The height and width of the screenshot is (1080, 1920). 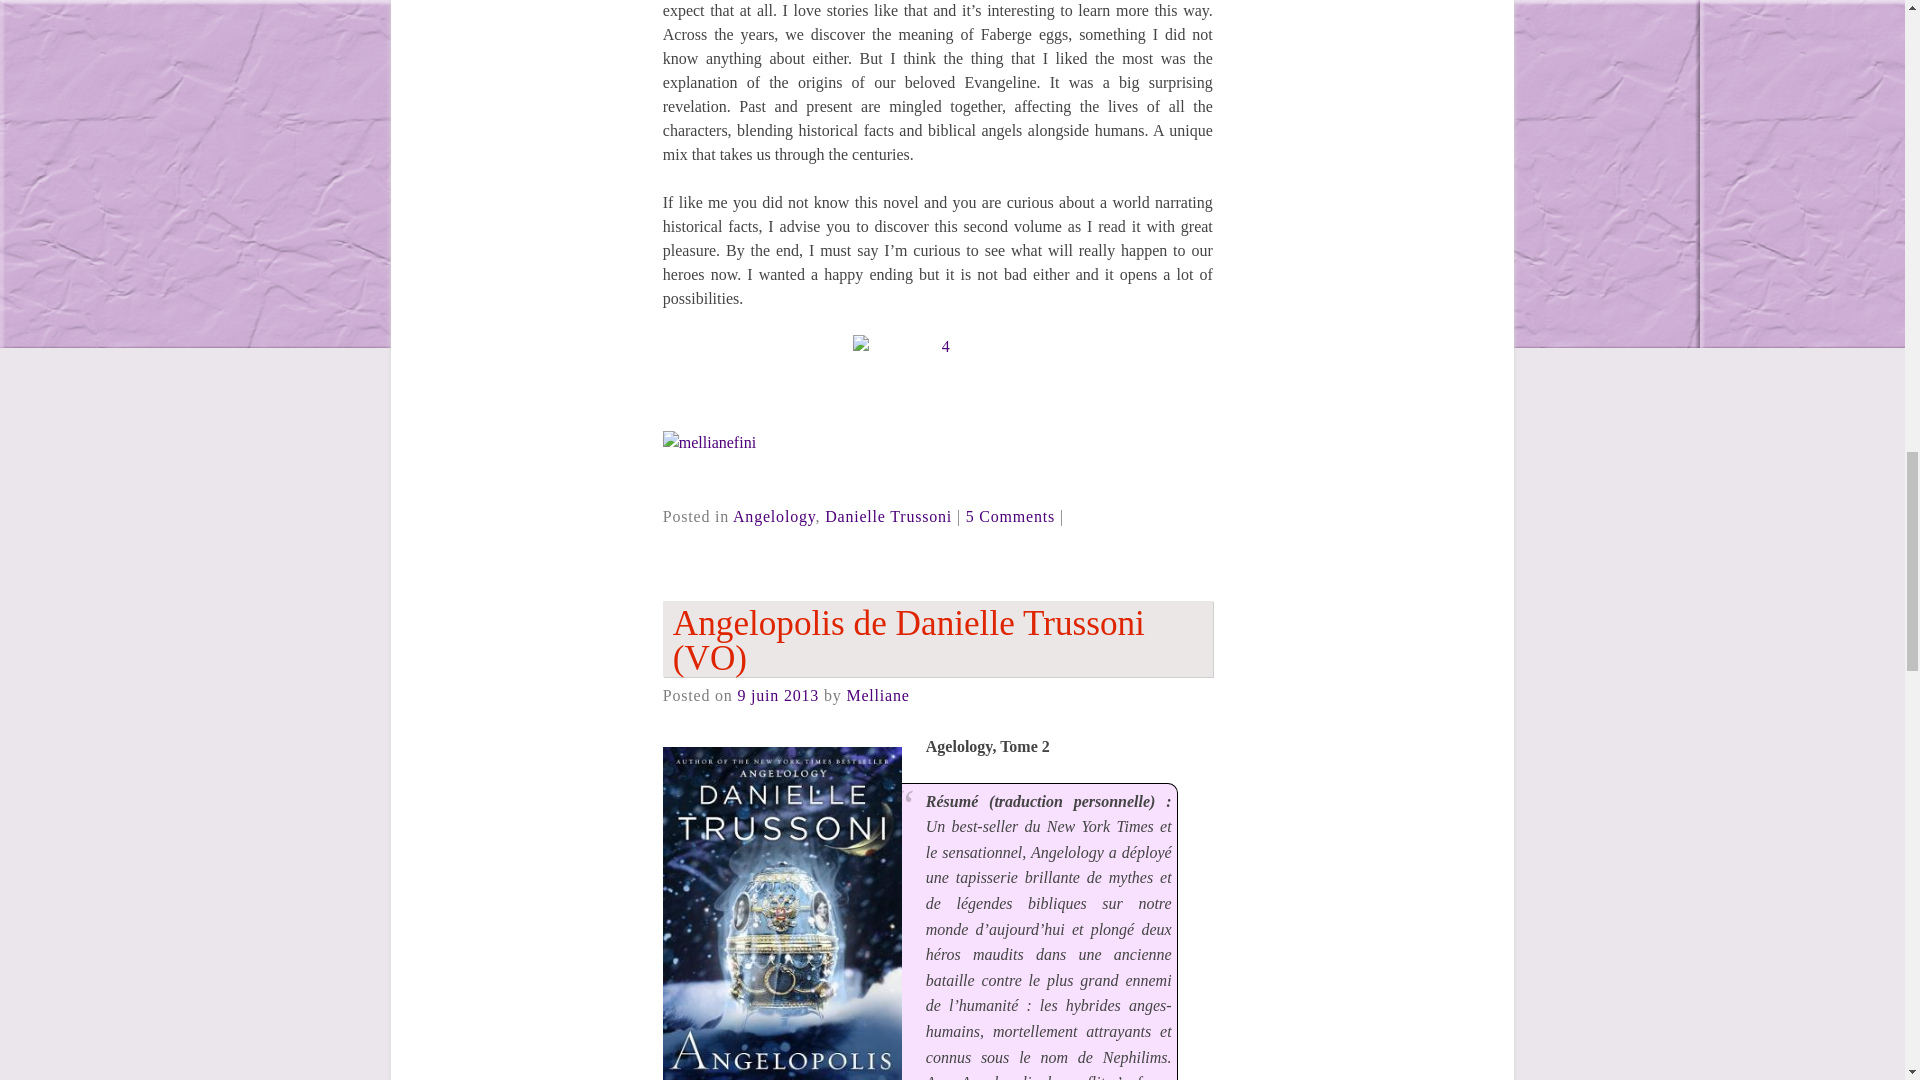 What do you see at coordinates (778, 695) in the screenshot?
I see `12 h 43 min` at bounding box center [778, 695].